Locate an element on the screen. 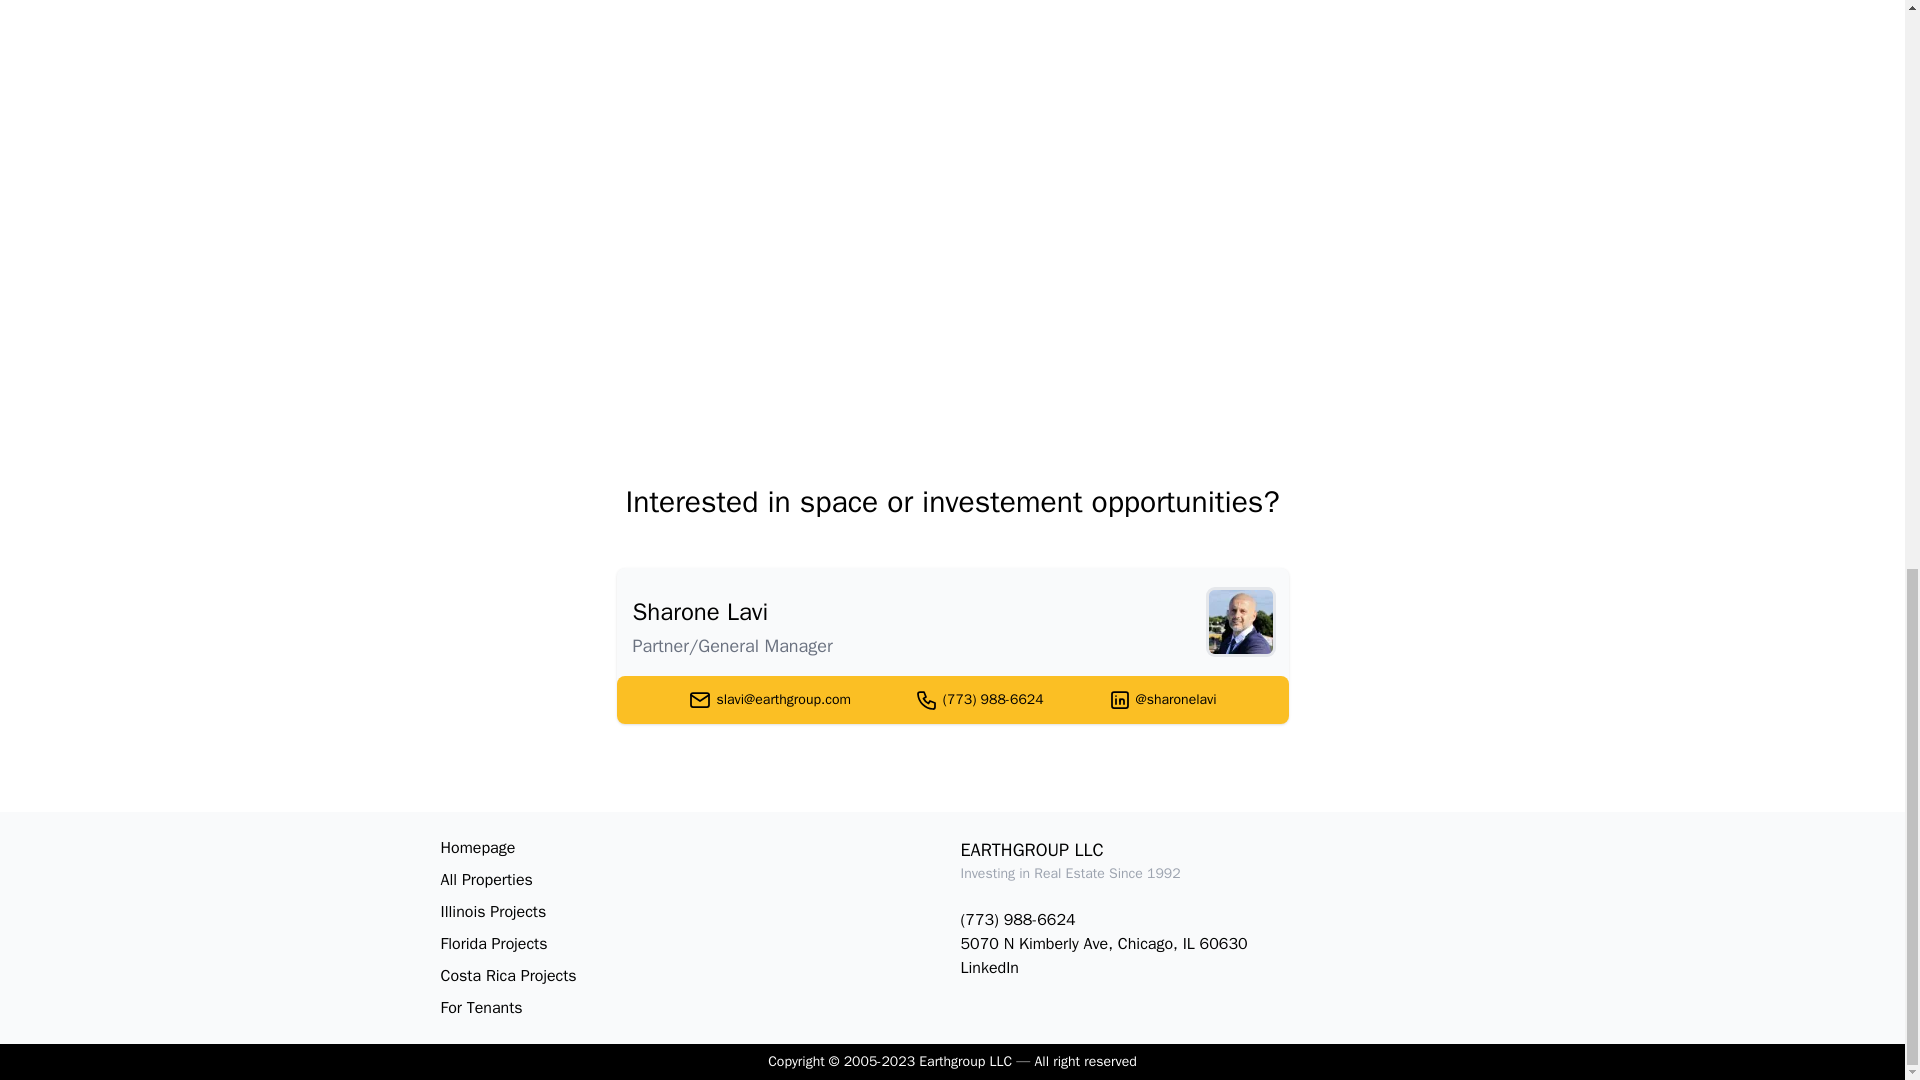 This screenshot has height=1080, width=1920. Illinois Projects is located at coordinates (692, 912).